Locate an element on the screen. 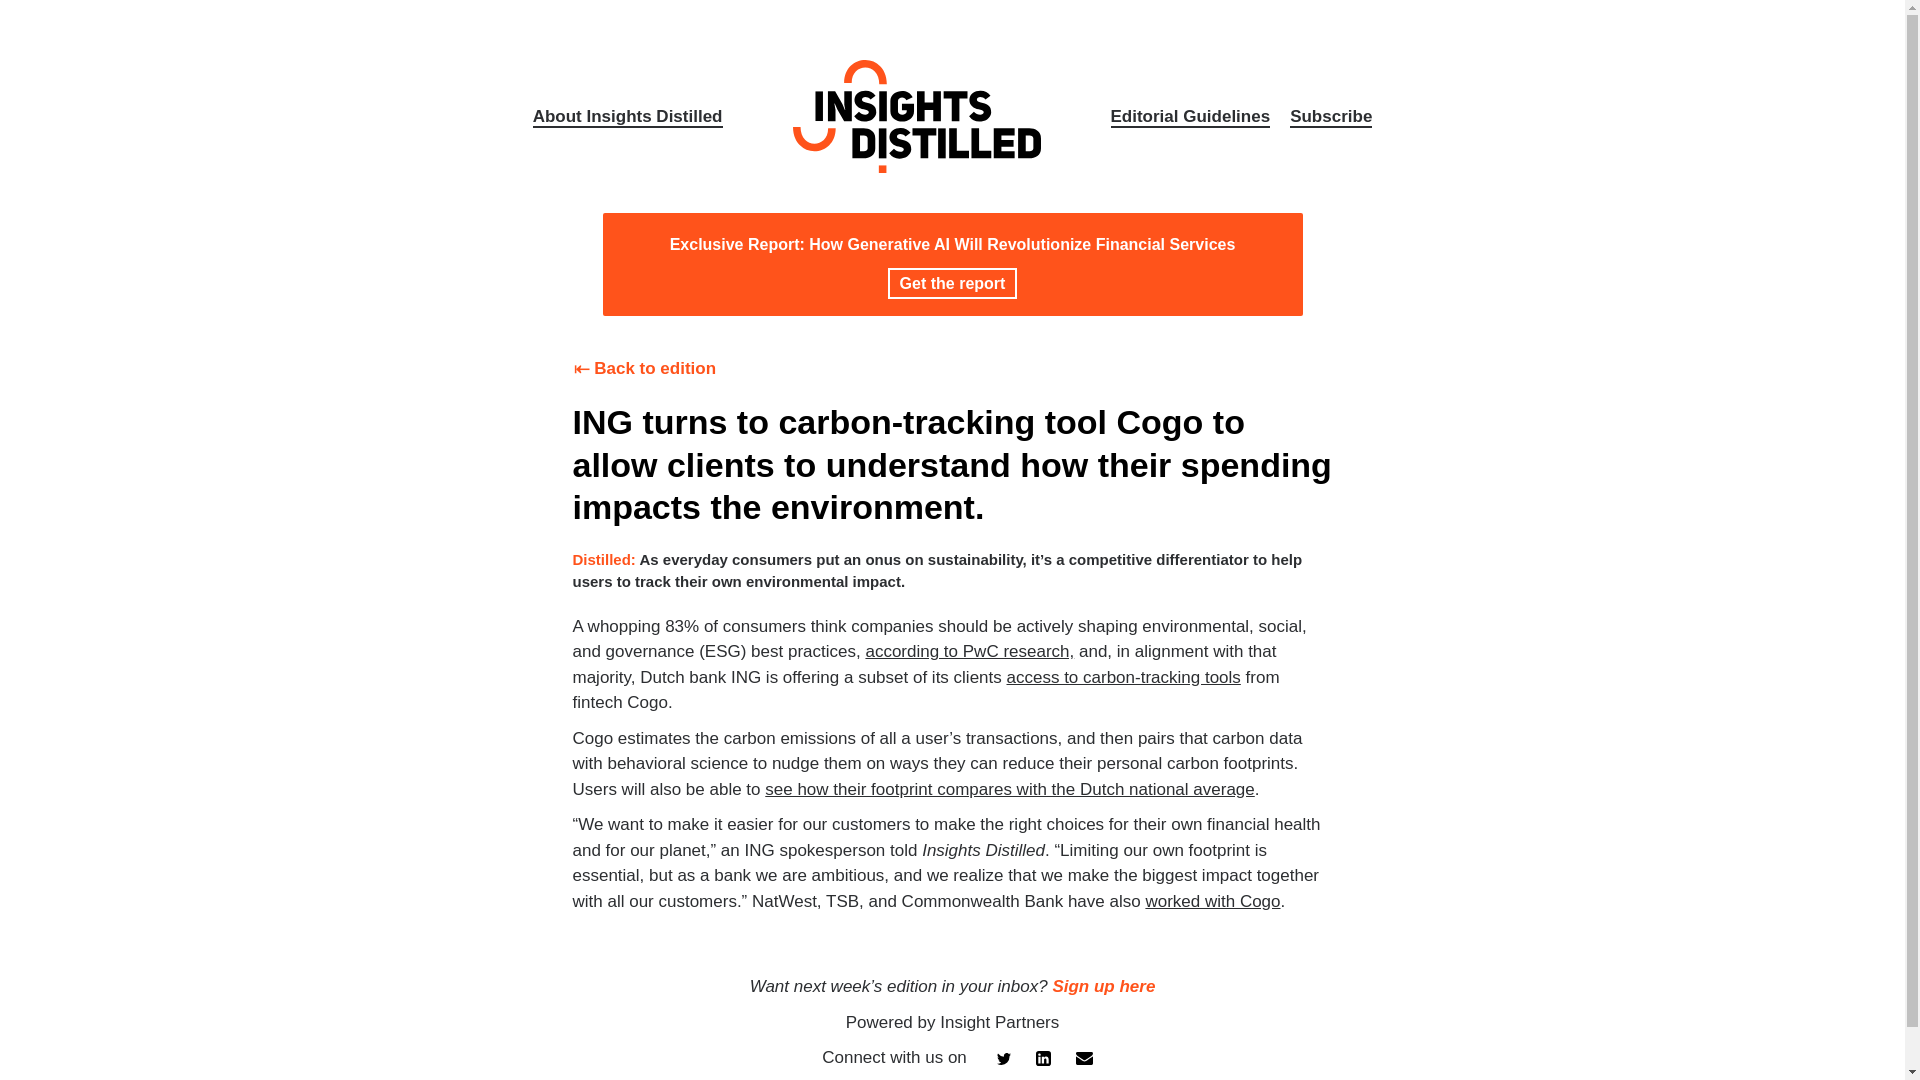 This screenshot has height=1080, width=1920. Editorial Guidelines is located at coordinates (1189, 117).